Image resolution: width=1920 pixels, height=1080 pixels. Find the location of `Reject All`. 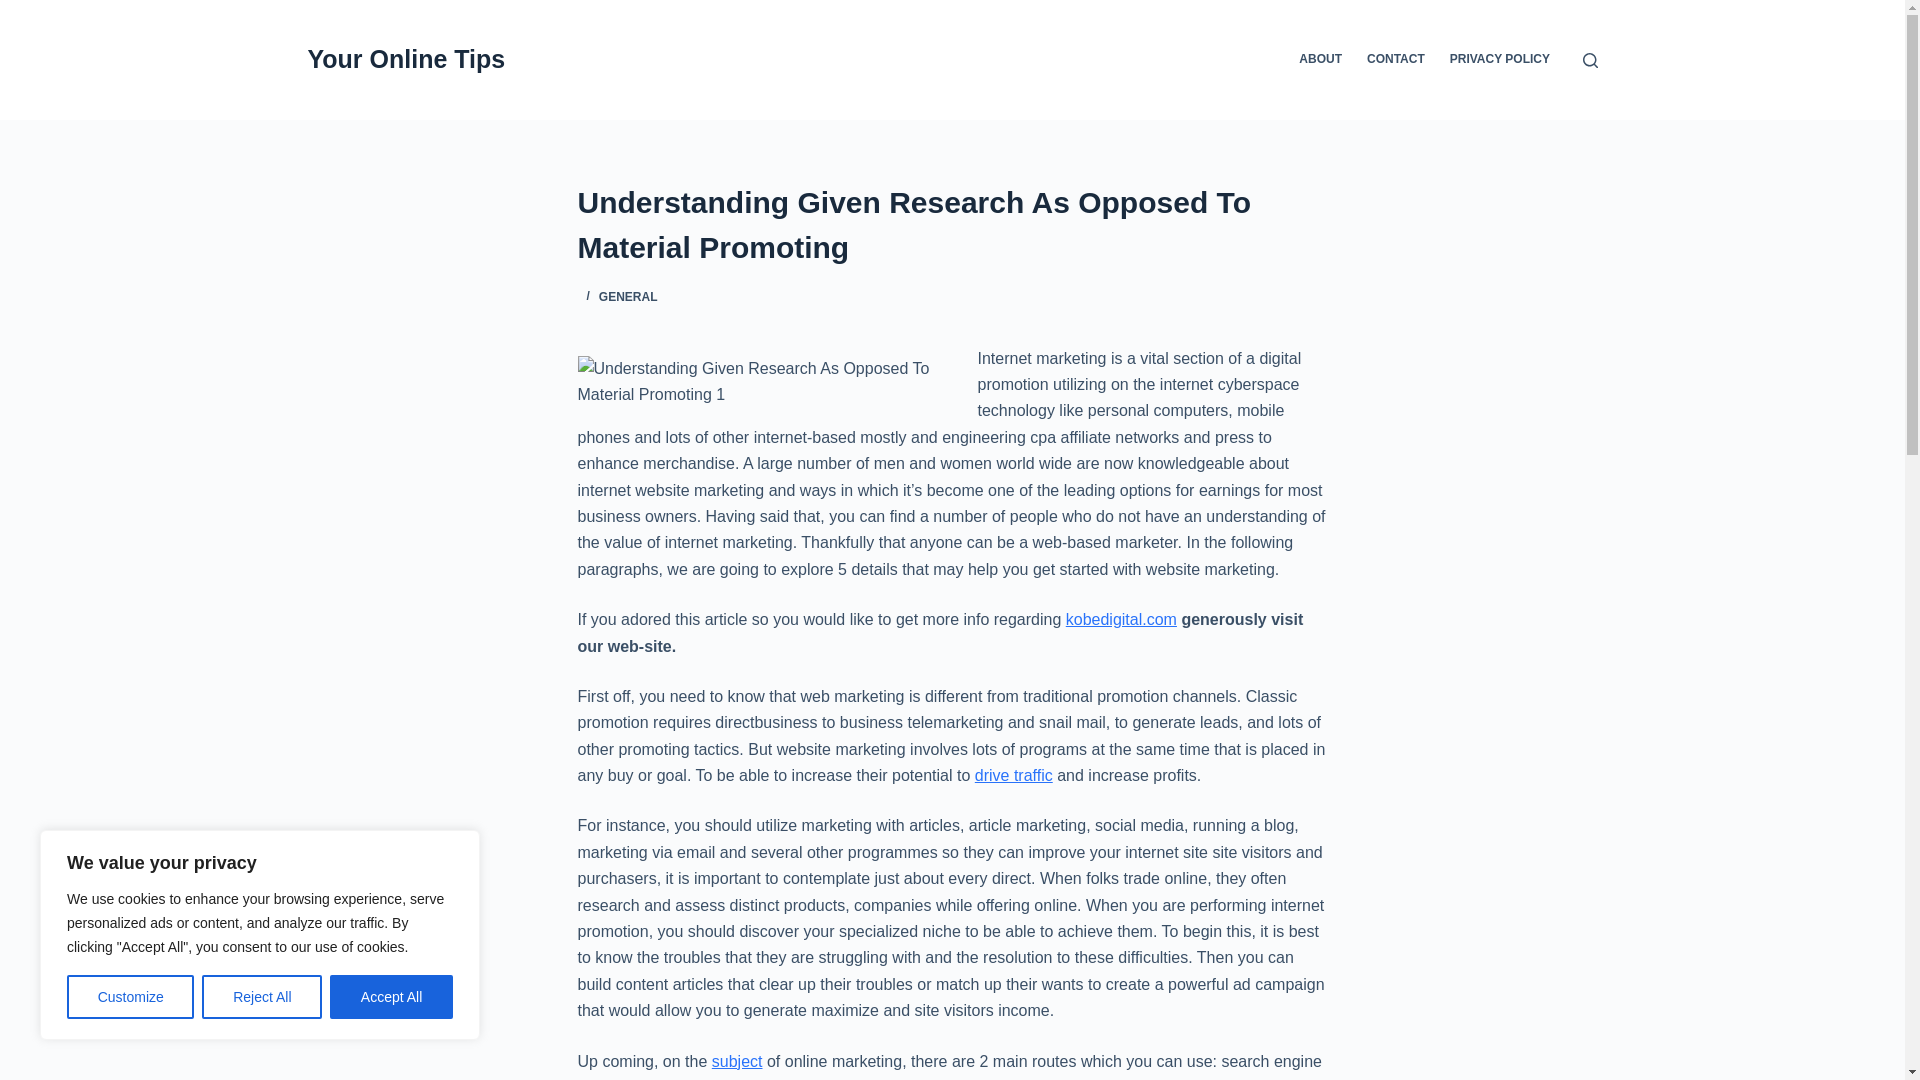

Reject All is located at coordinates (262, 997).